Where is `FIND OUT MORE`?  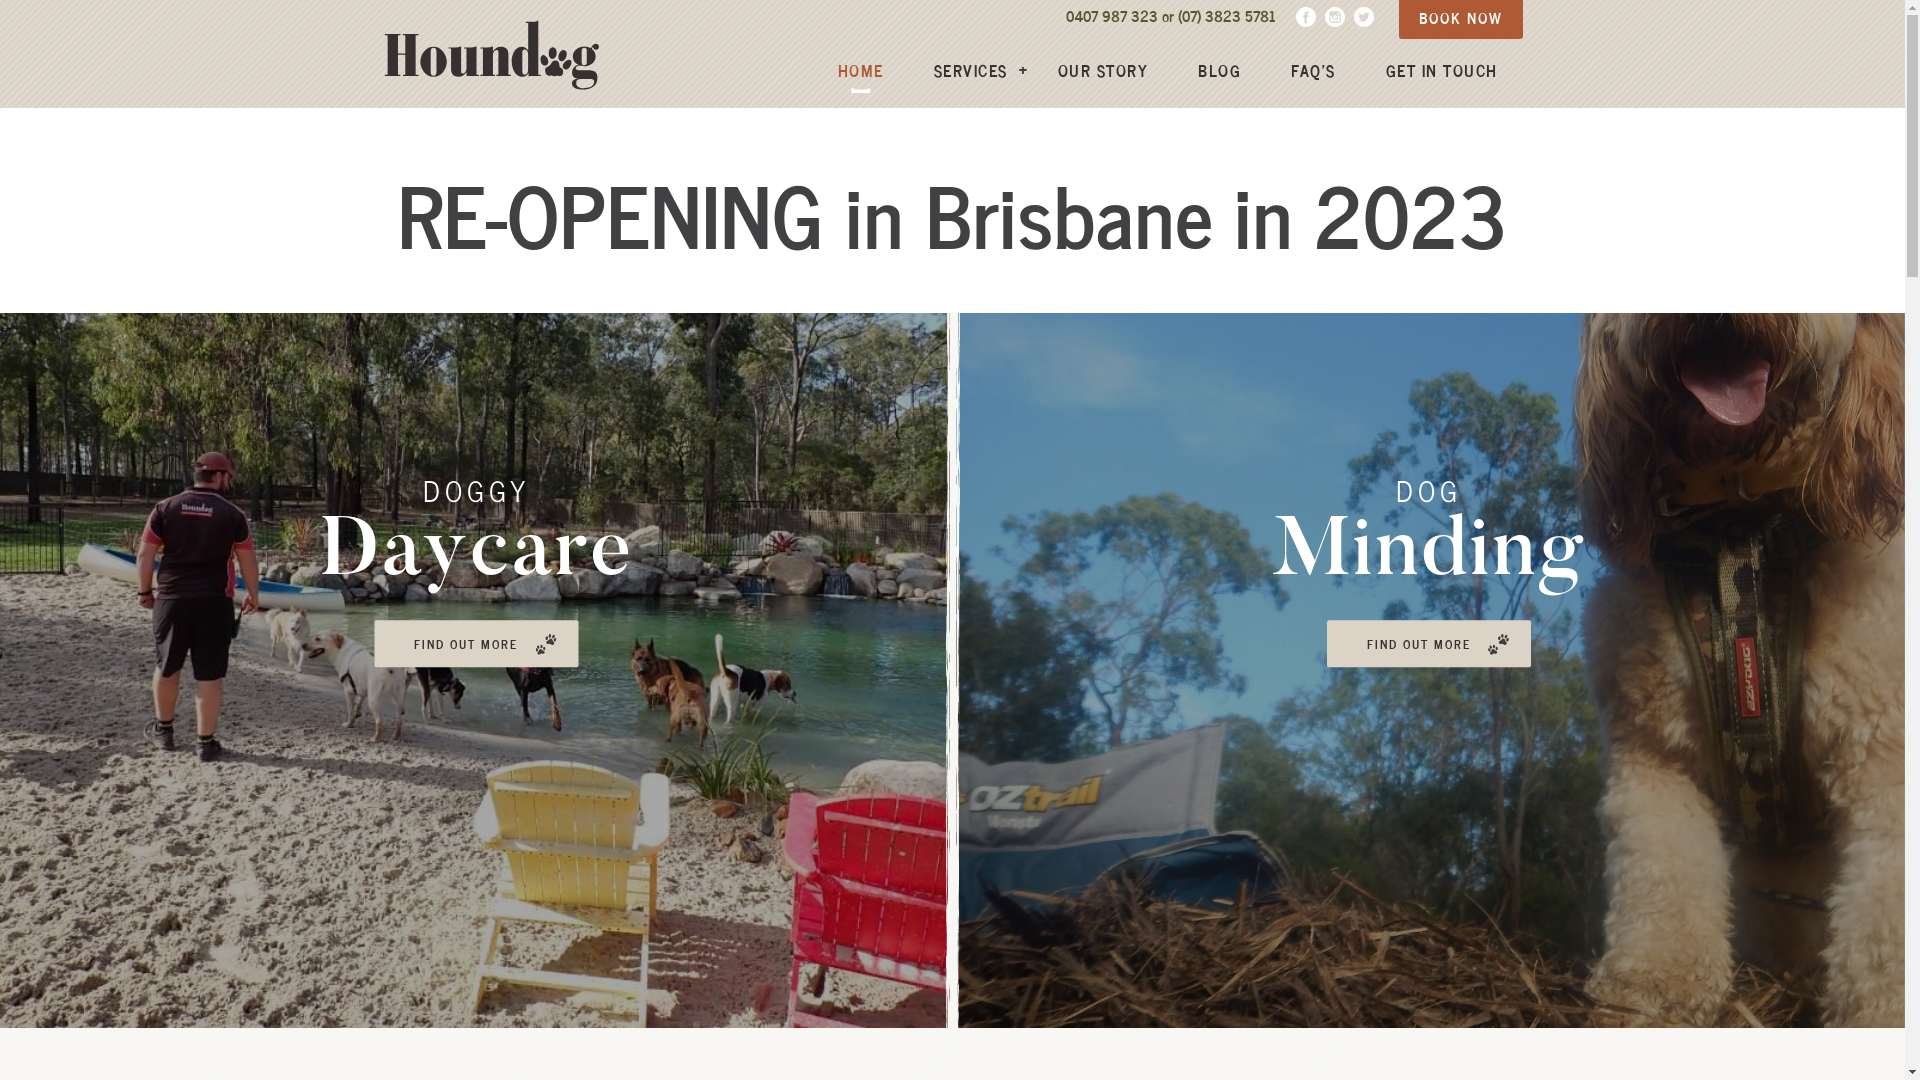 FIND OUT MORE is located at coordinates (1429, 644).